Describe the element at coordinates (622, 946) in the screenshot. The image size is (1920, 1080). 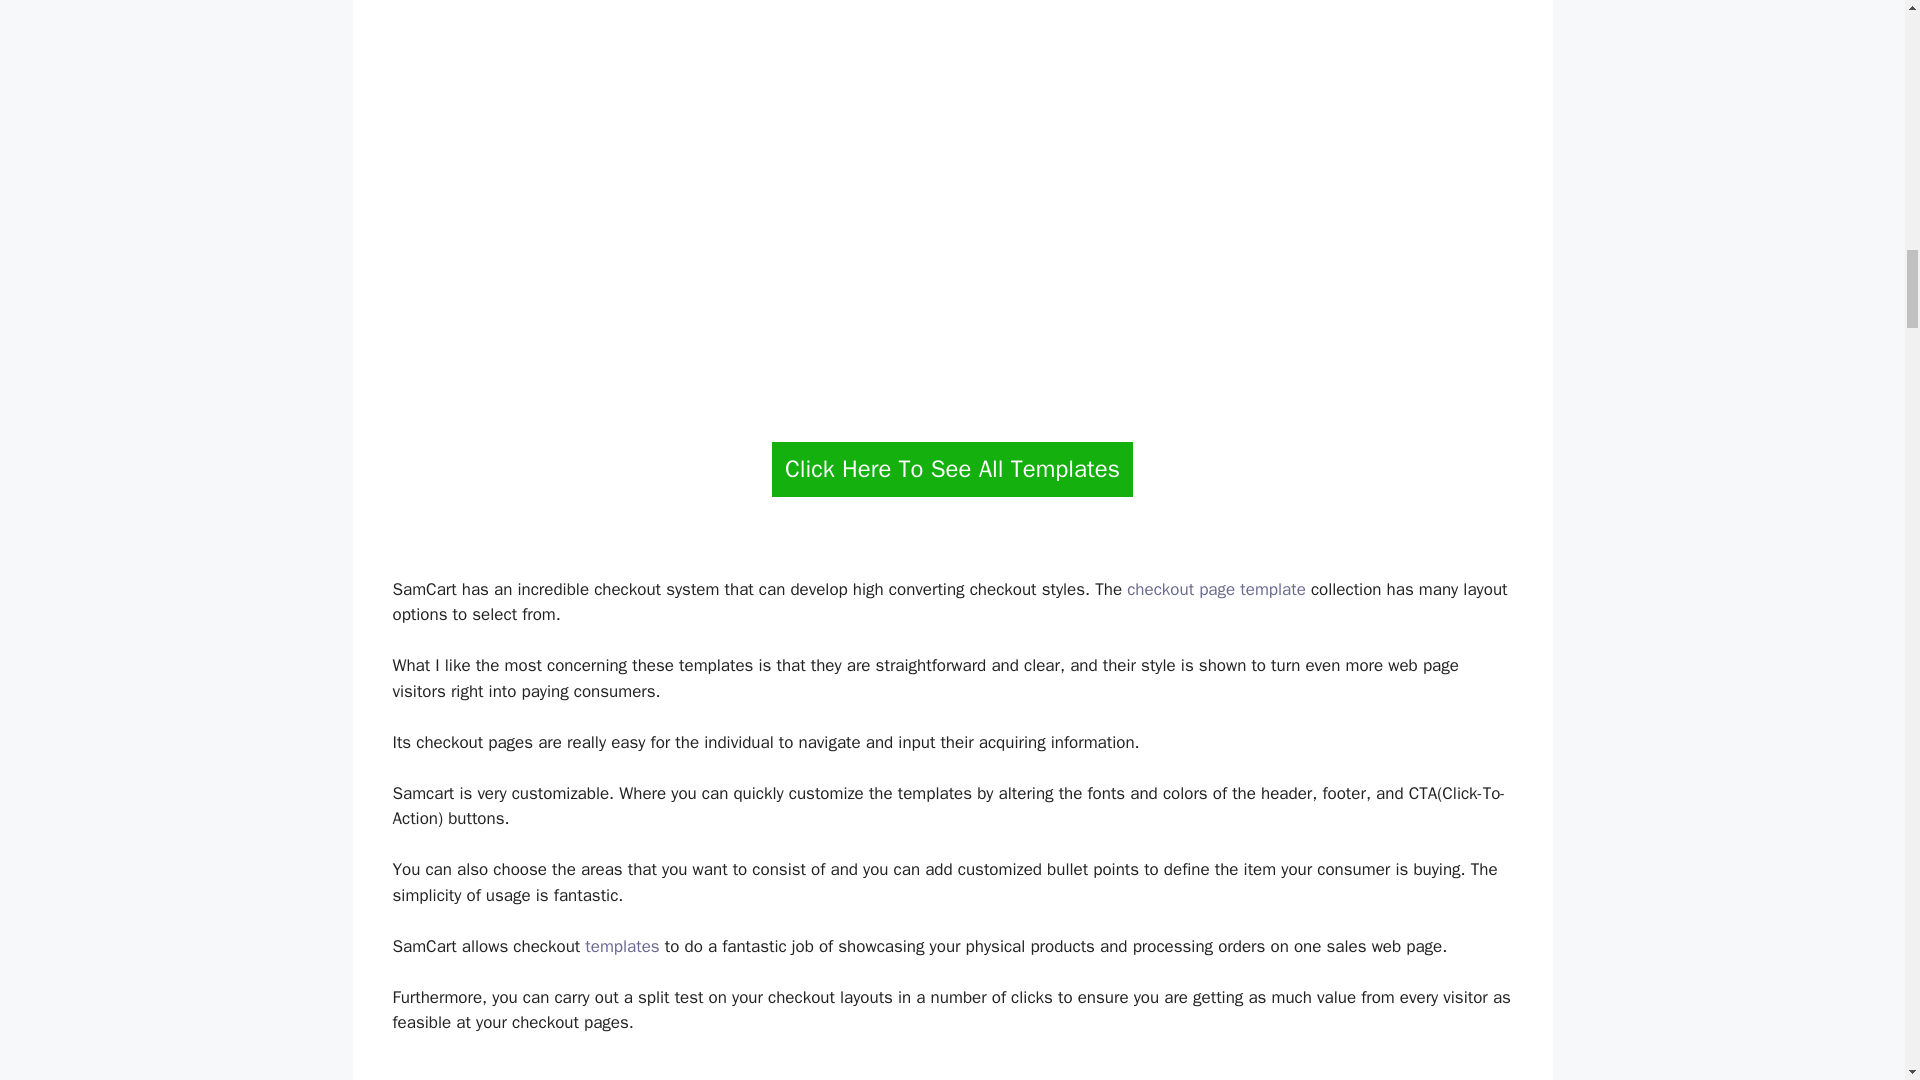
I see `templates` at that location.